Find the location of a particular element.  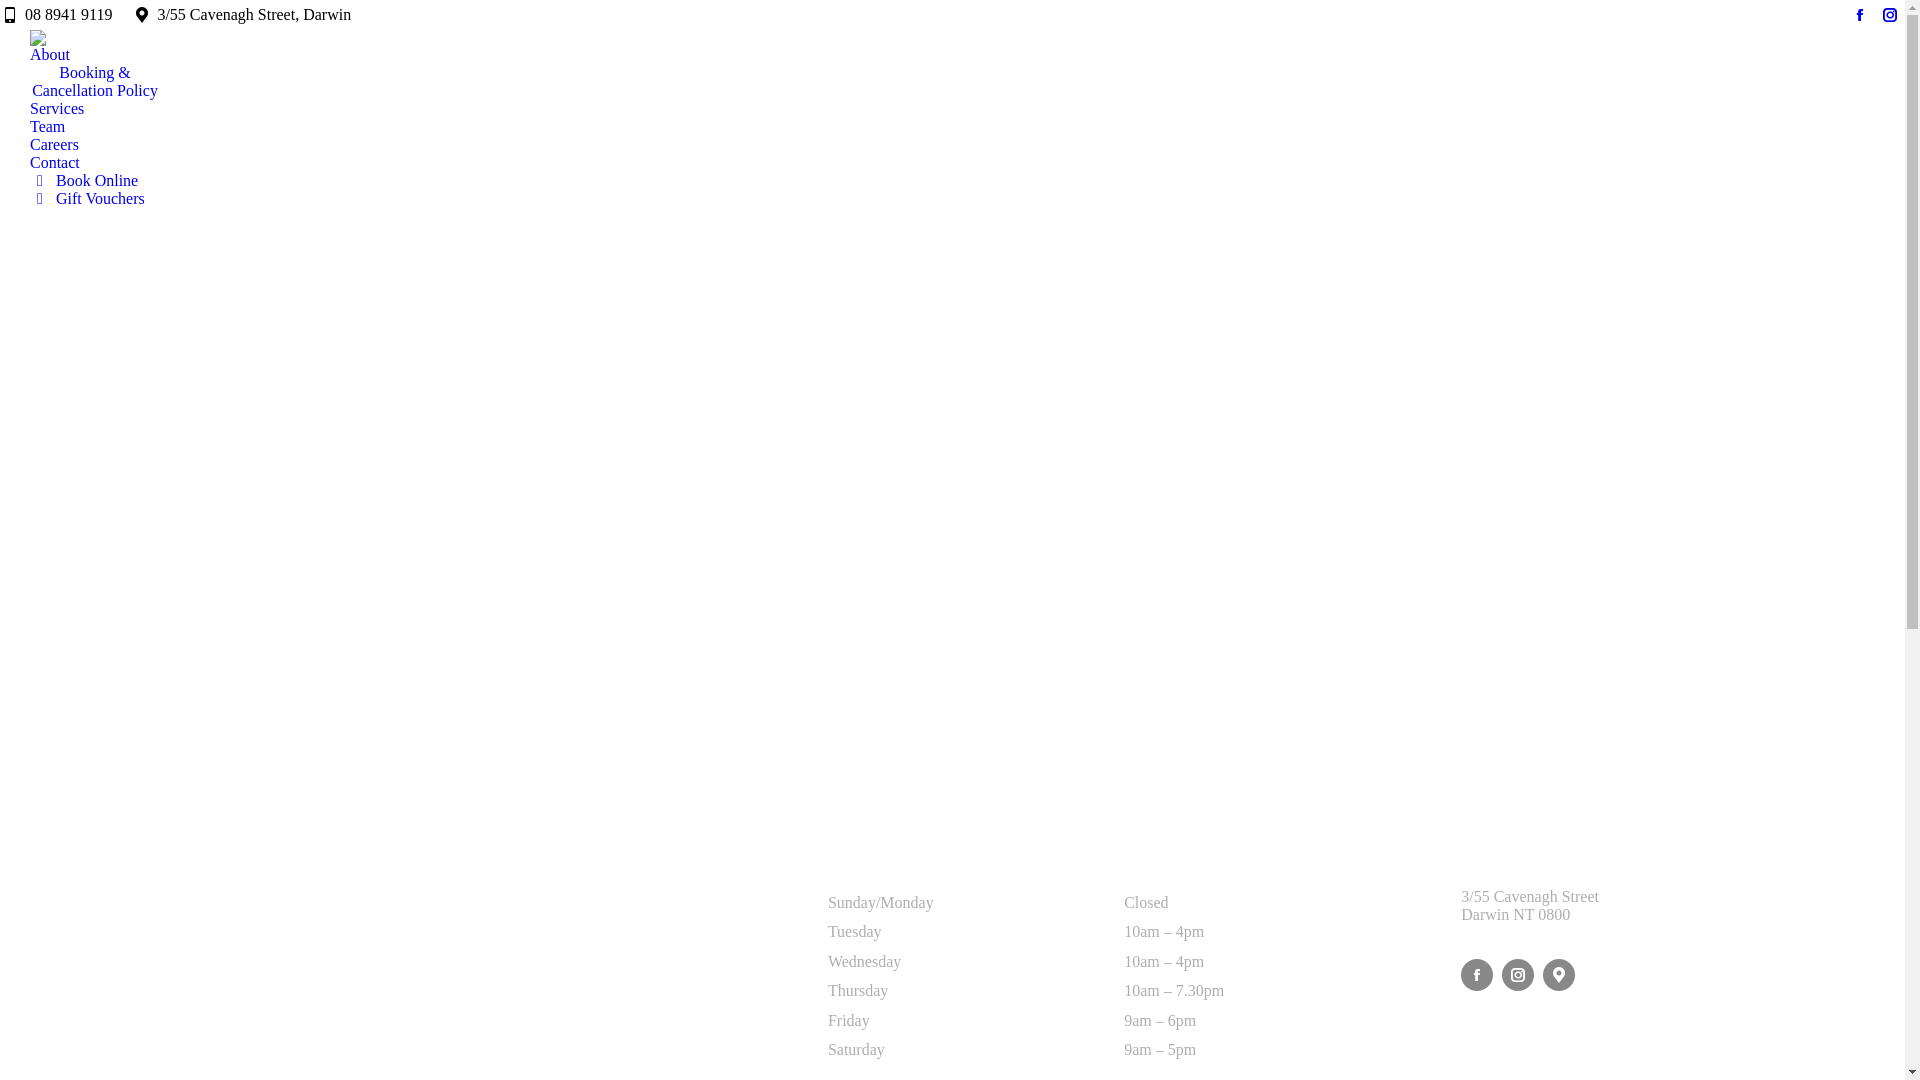

Careers is located at coordinates (54, 145).